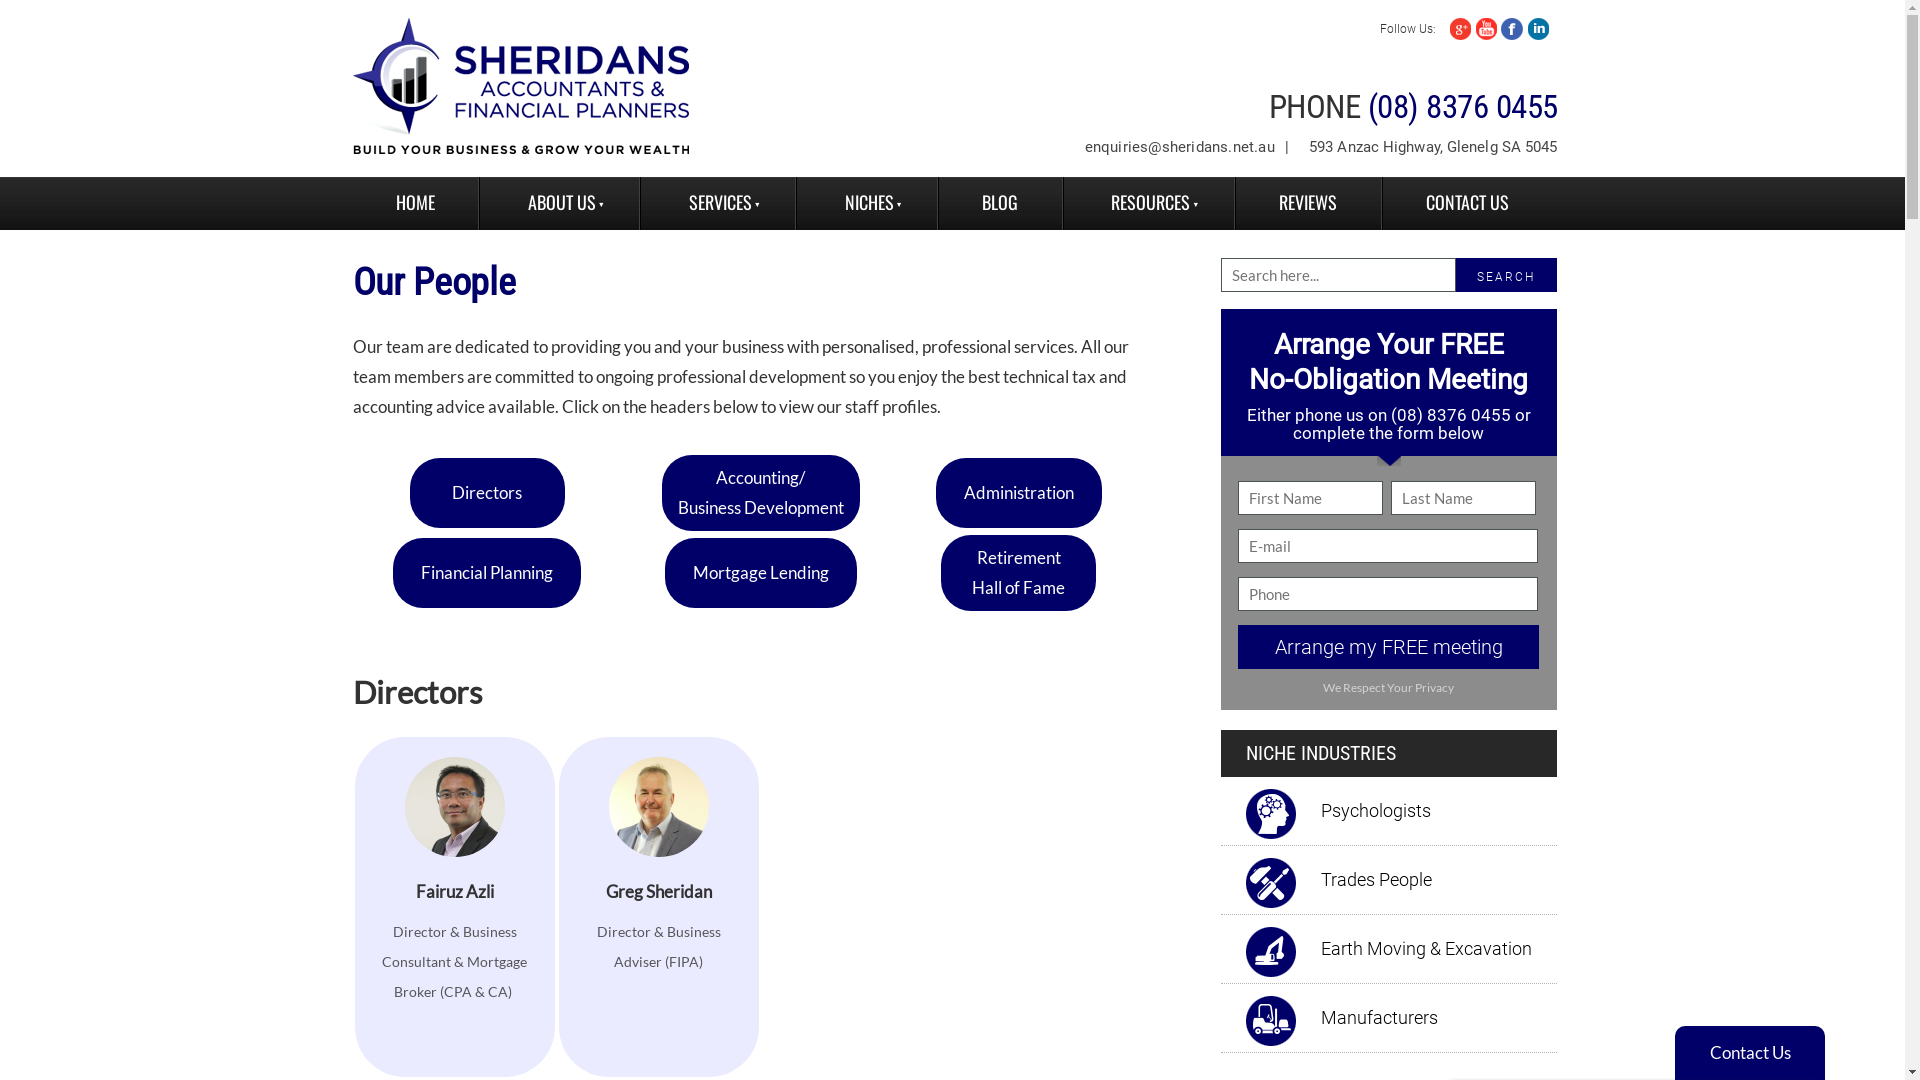 Image resolution: width=1920 pixels, height=1080 pixels. I want to click on Financial Planning, so click(487, 573).